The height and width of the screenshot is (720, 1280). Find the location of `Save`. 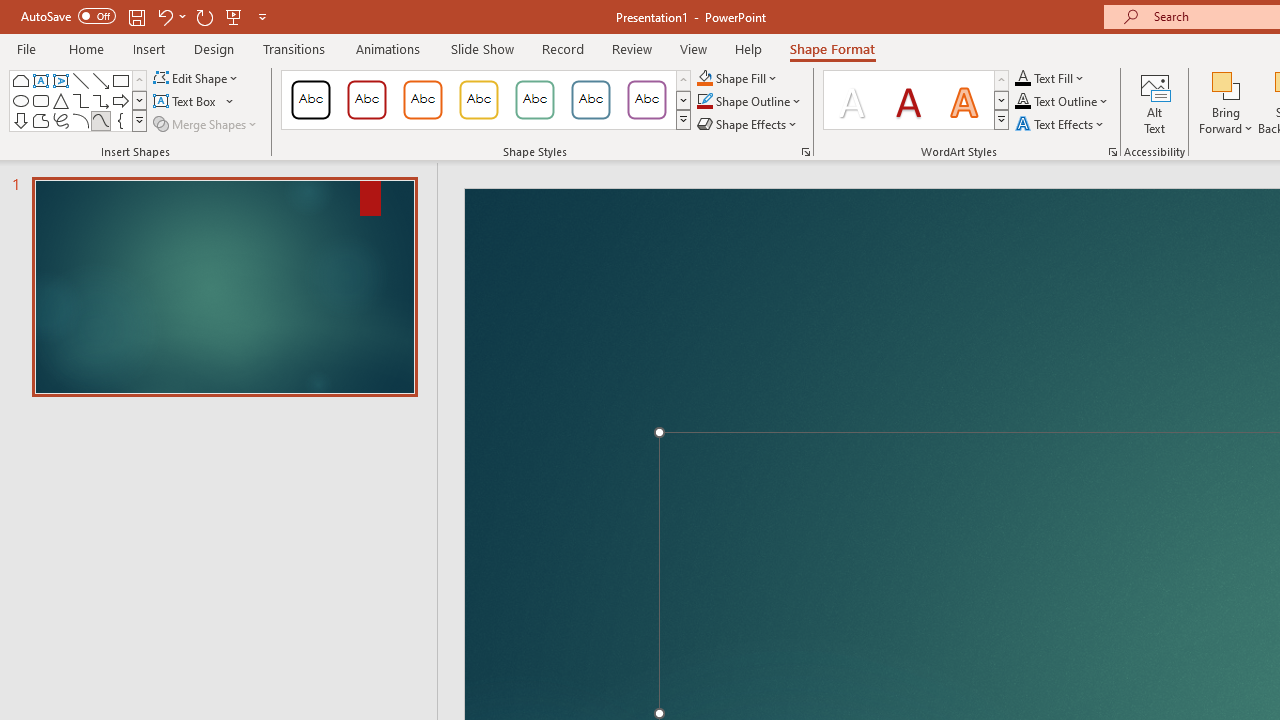

Save is located at coordinates (136, 16).